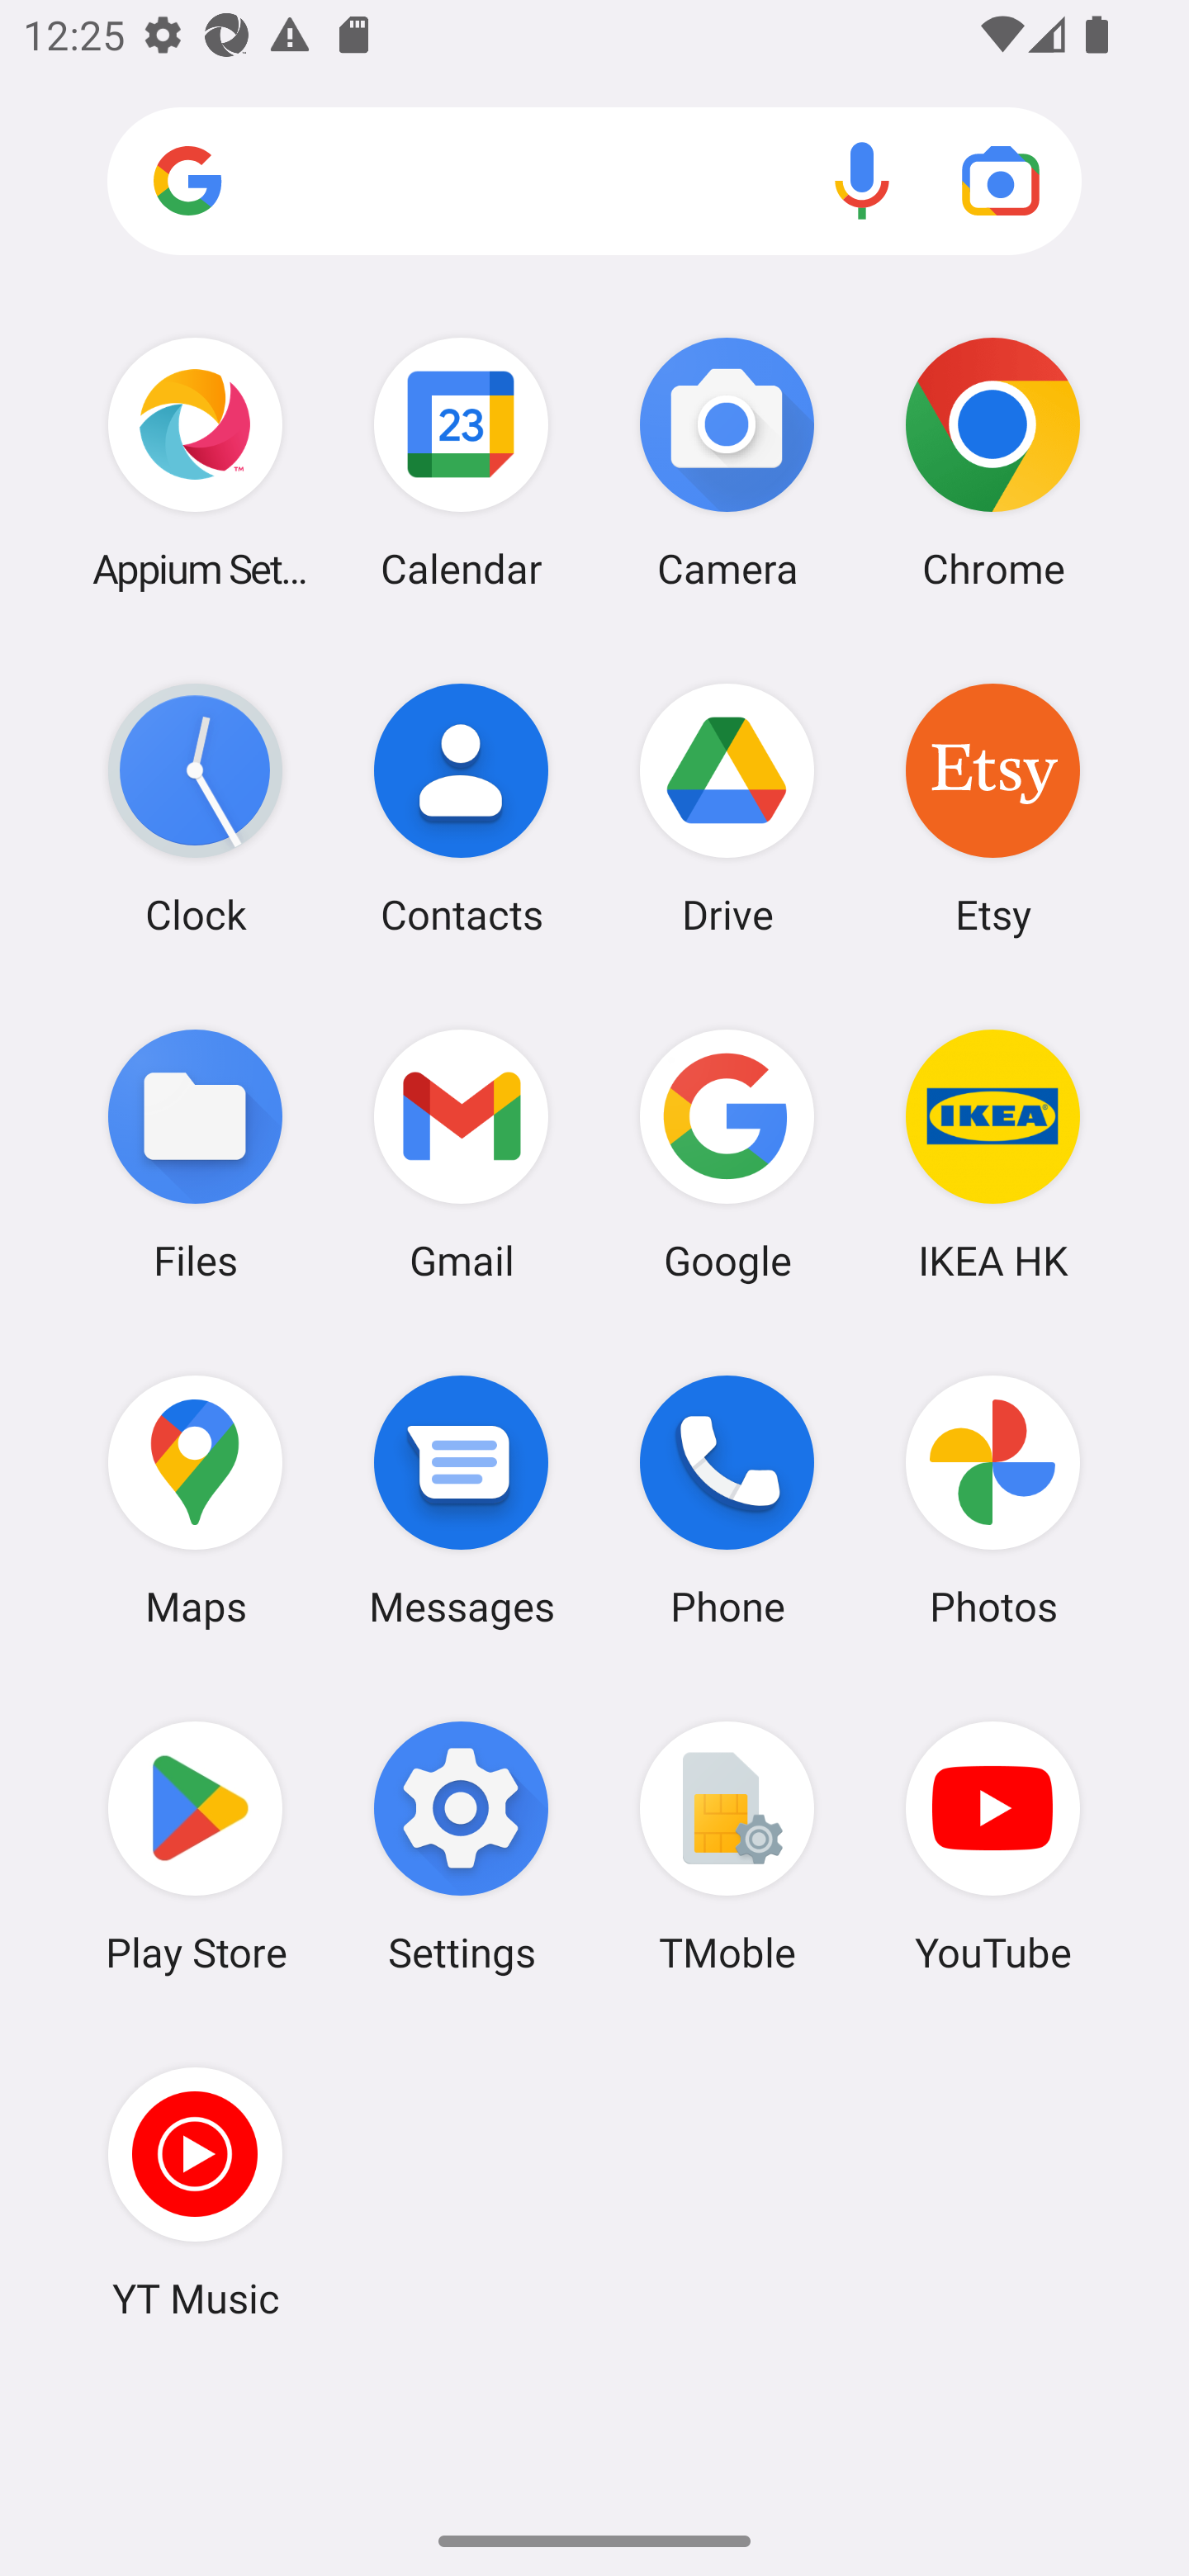 This screenshot has width=1189, height=2576. What do you see at coordinates (992, 808) in the screenshot?
I see `Etsy` at bounding box center [992, 808].